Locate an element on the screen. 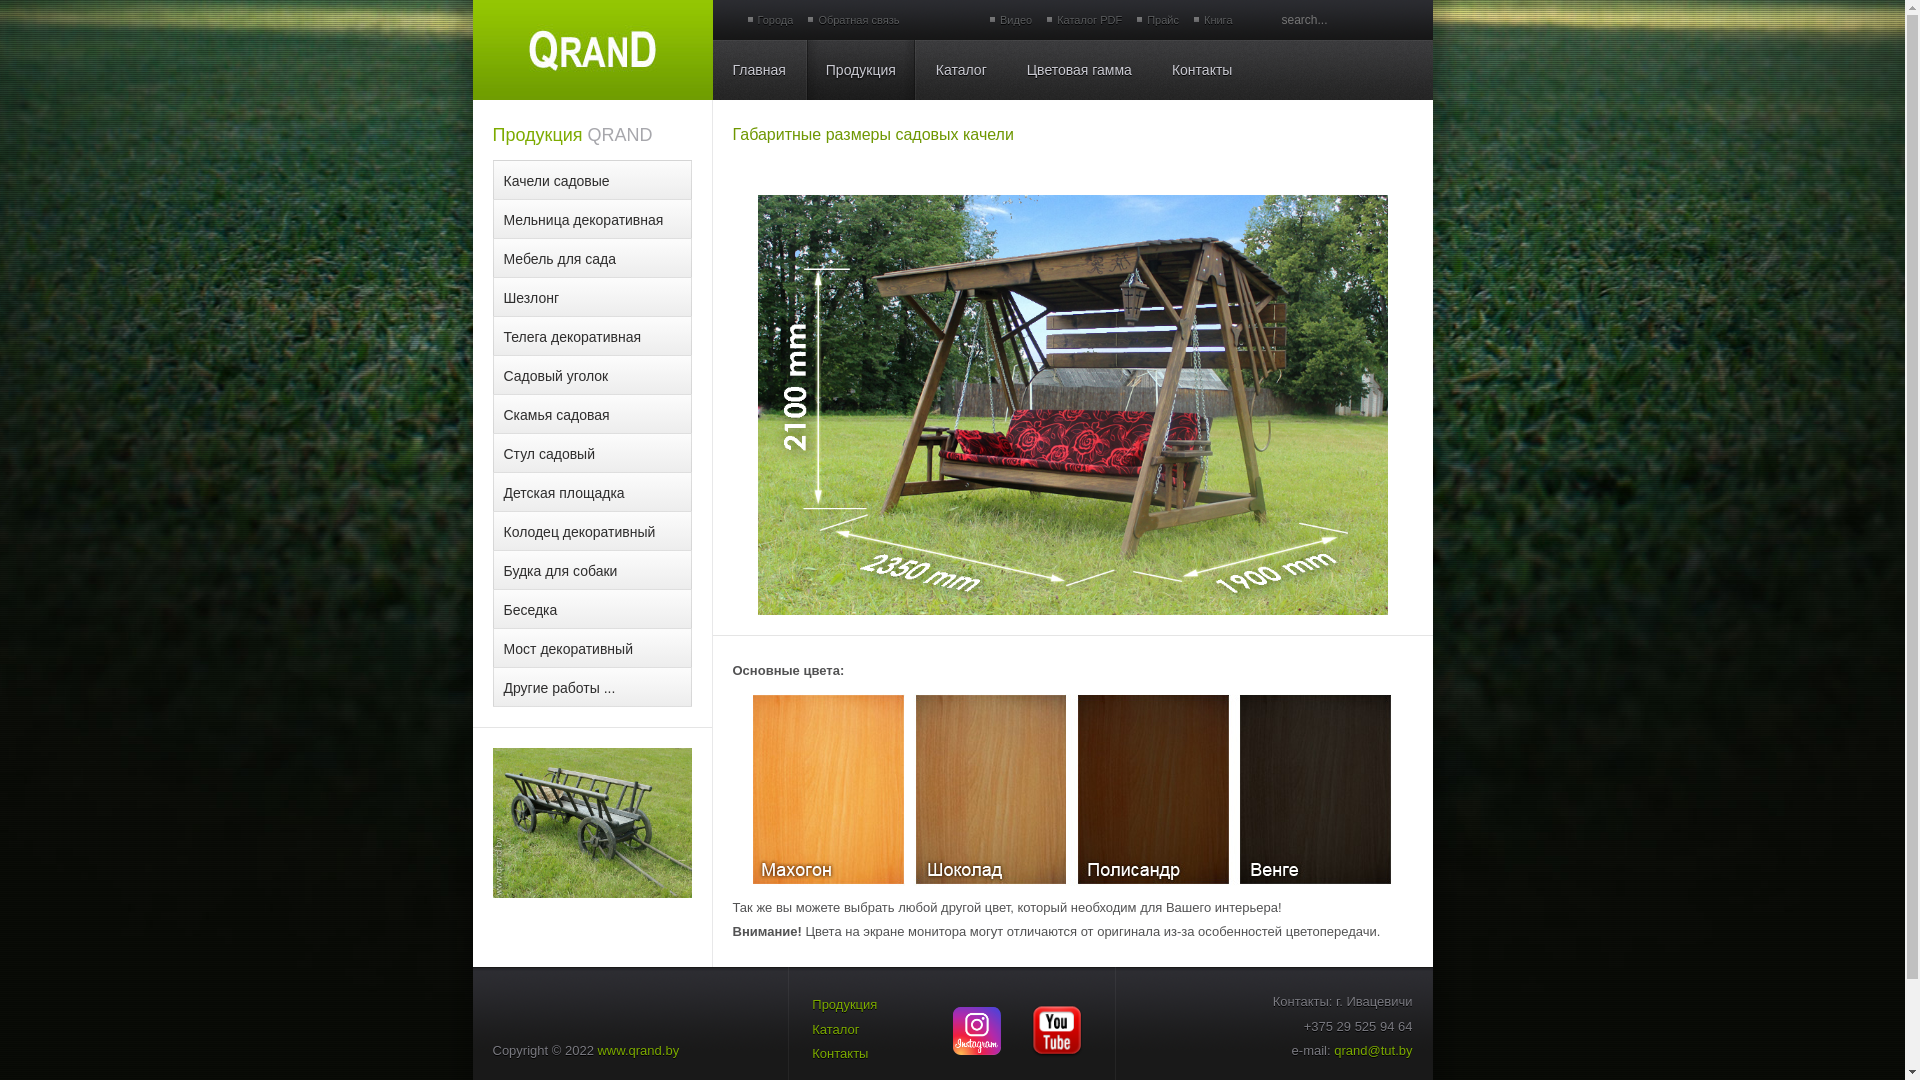  qrand@tut.by is located at coordinates (1373, 1050).